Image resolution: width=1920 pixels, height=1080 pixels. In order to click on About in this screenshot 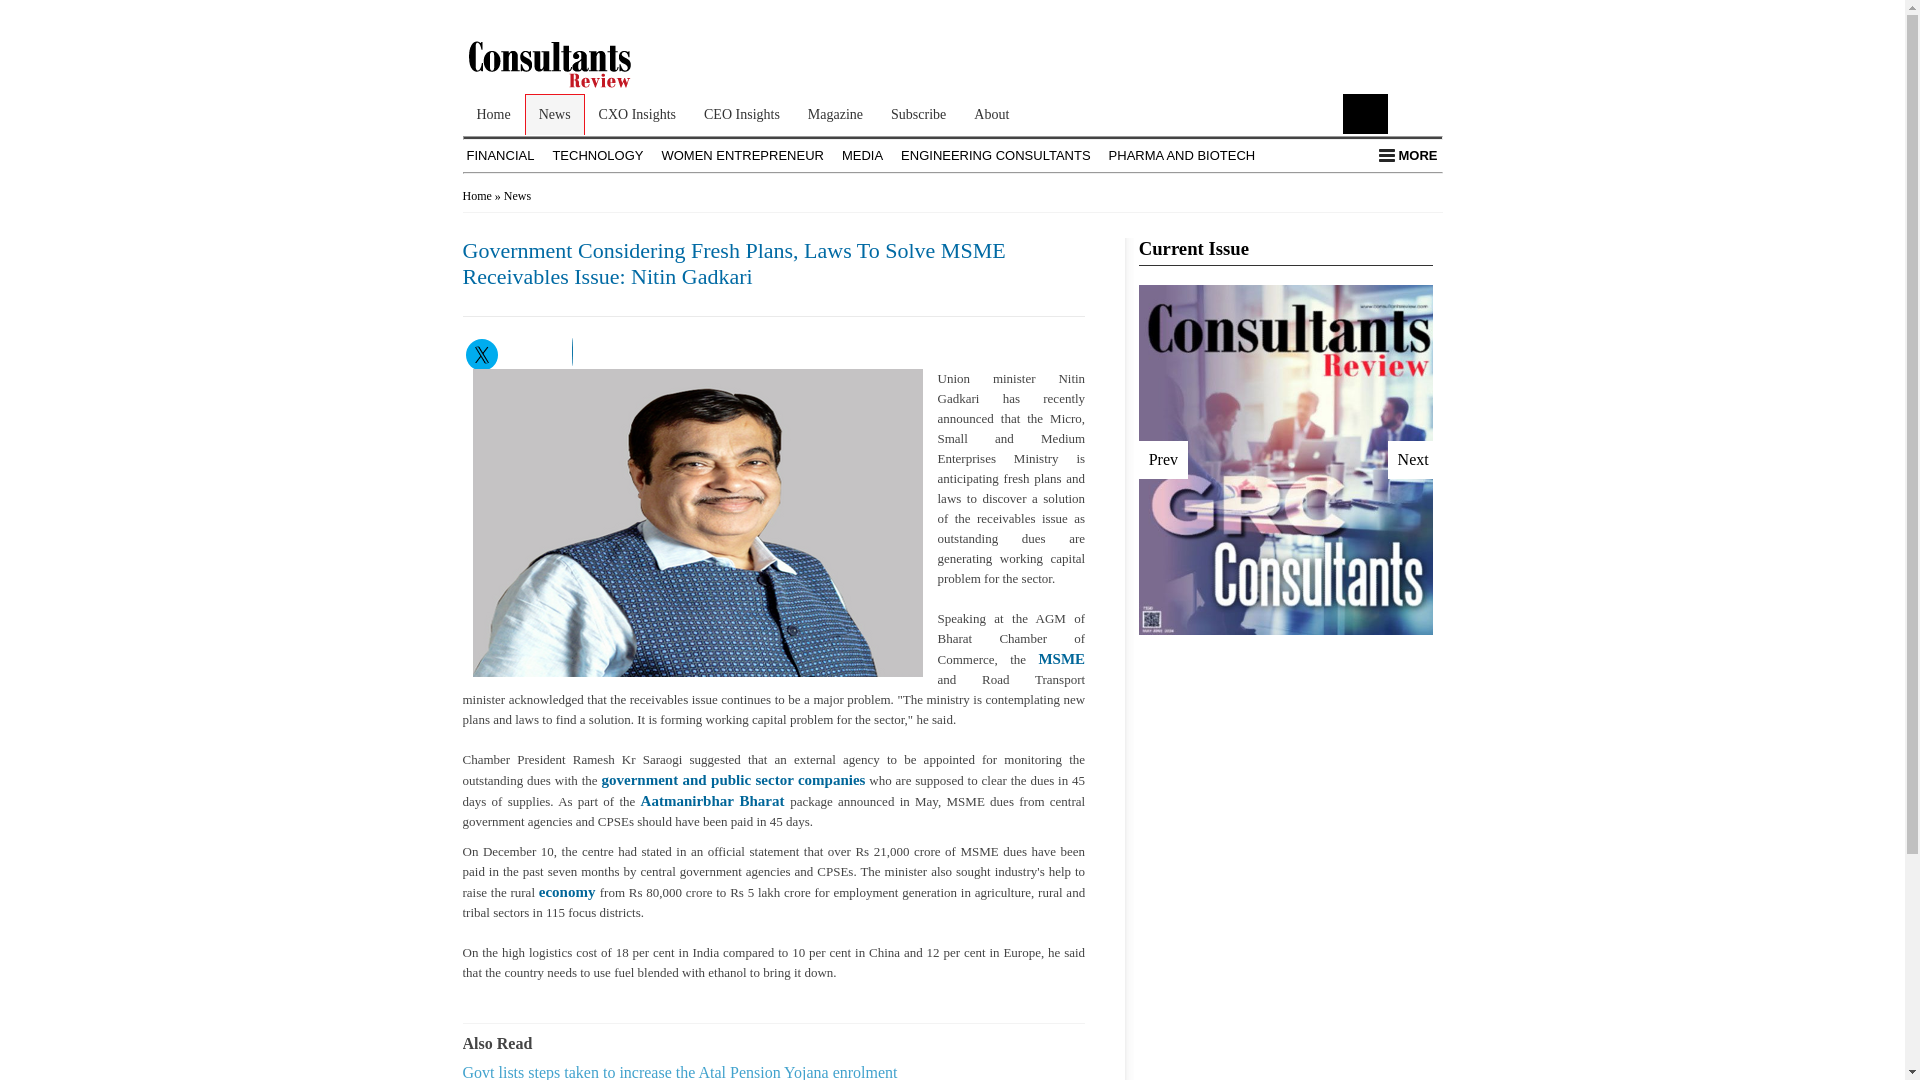, I will do `click(992, 114)`.